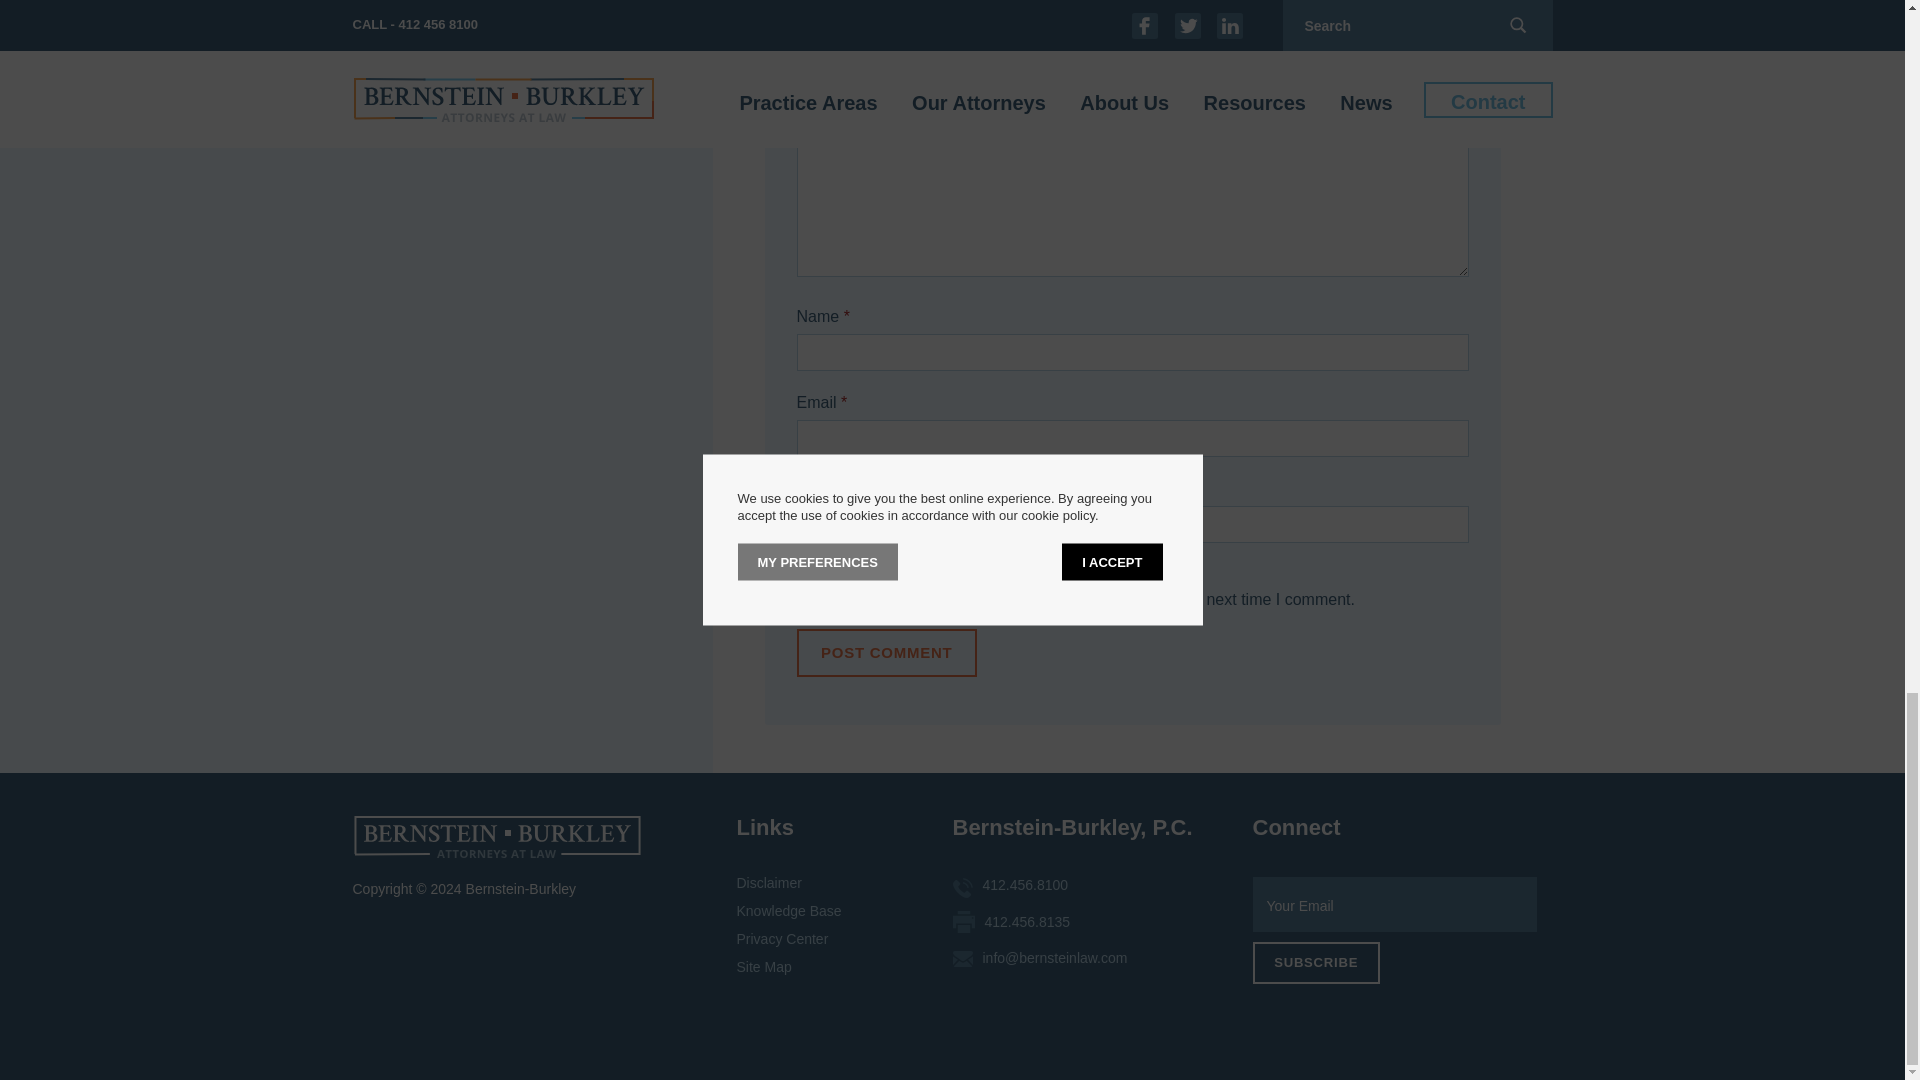 Image resolution: width=1920 pixels, height=1080 pixels. I want to click on yes, so click(802, 573).